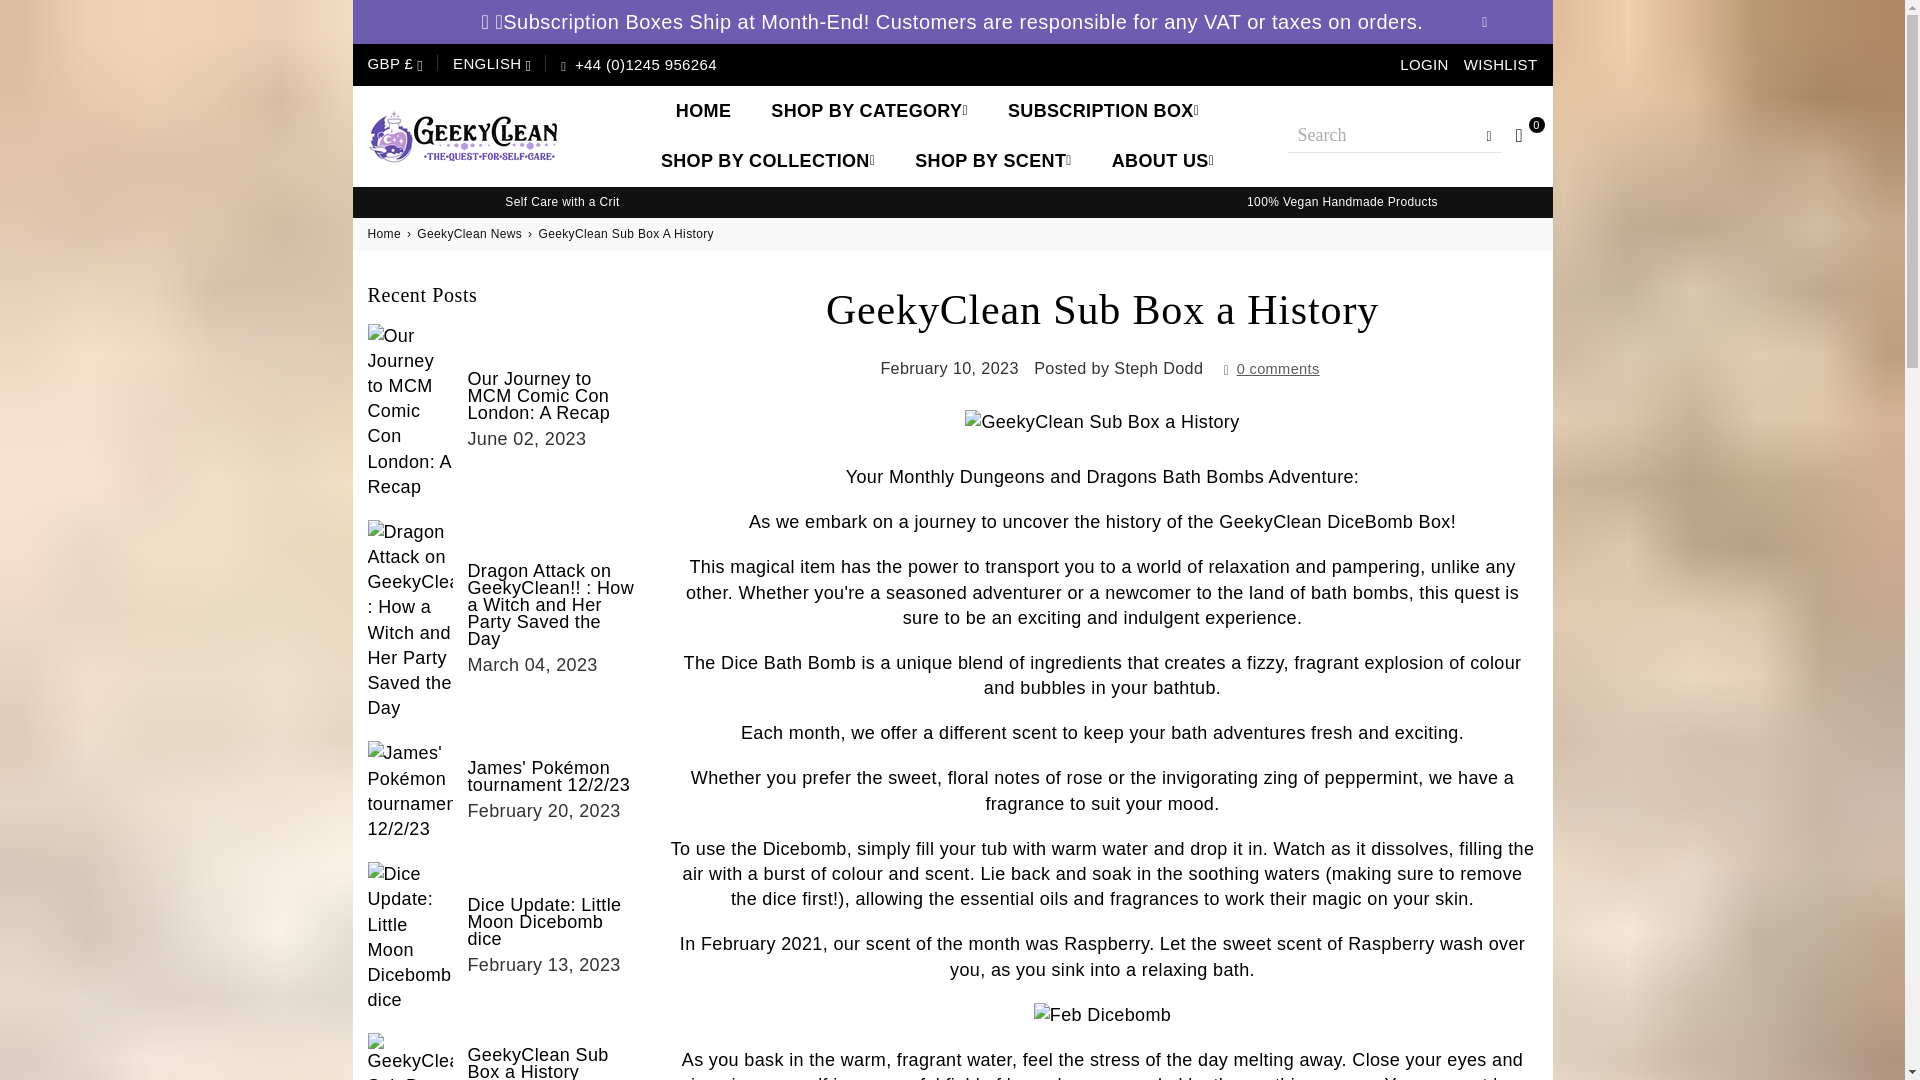 Image resolution: width=1920 pixels, height=1080 pixels. Describe the element at coordinates (1500, 64) in the screenshot. I see `WISHLIST` at that location.